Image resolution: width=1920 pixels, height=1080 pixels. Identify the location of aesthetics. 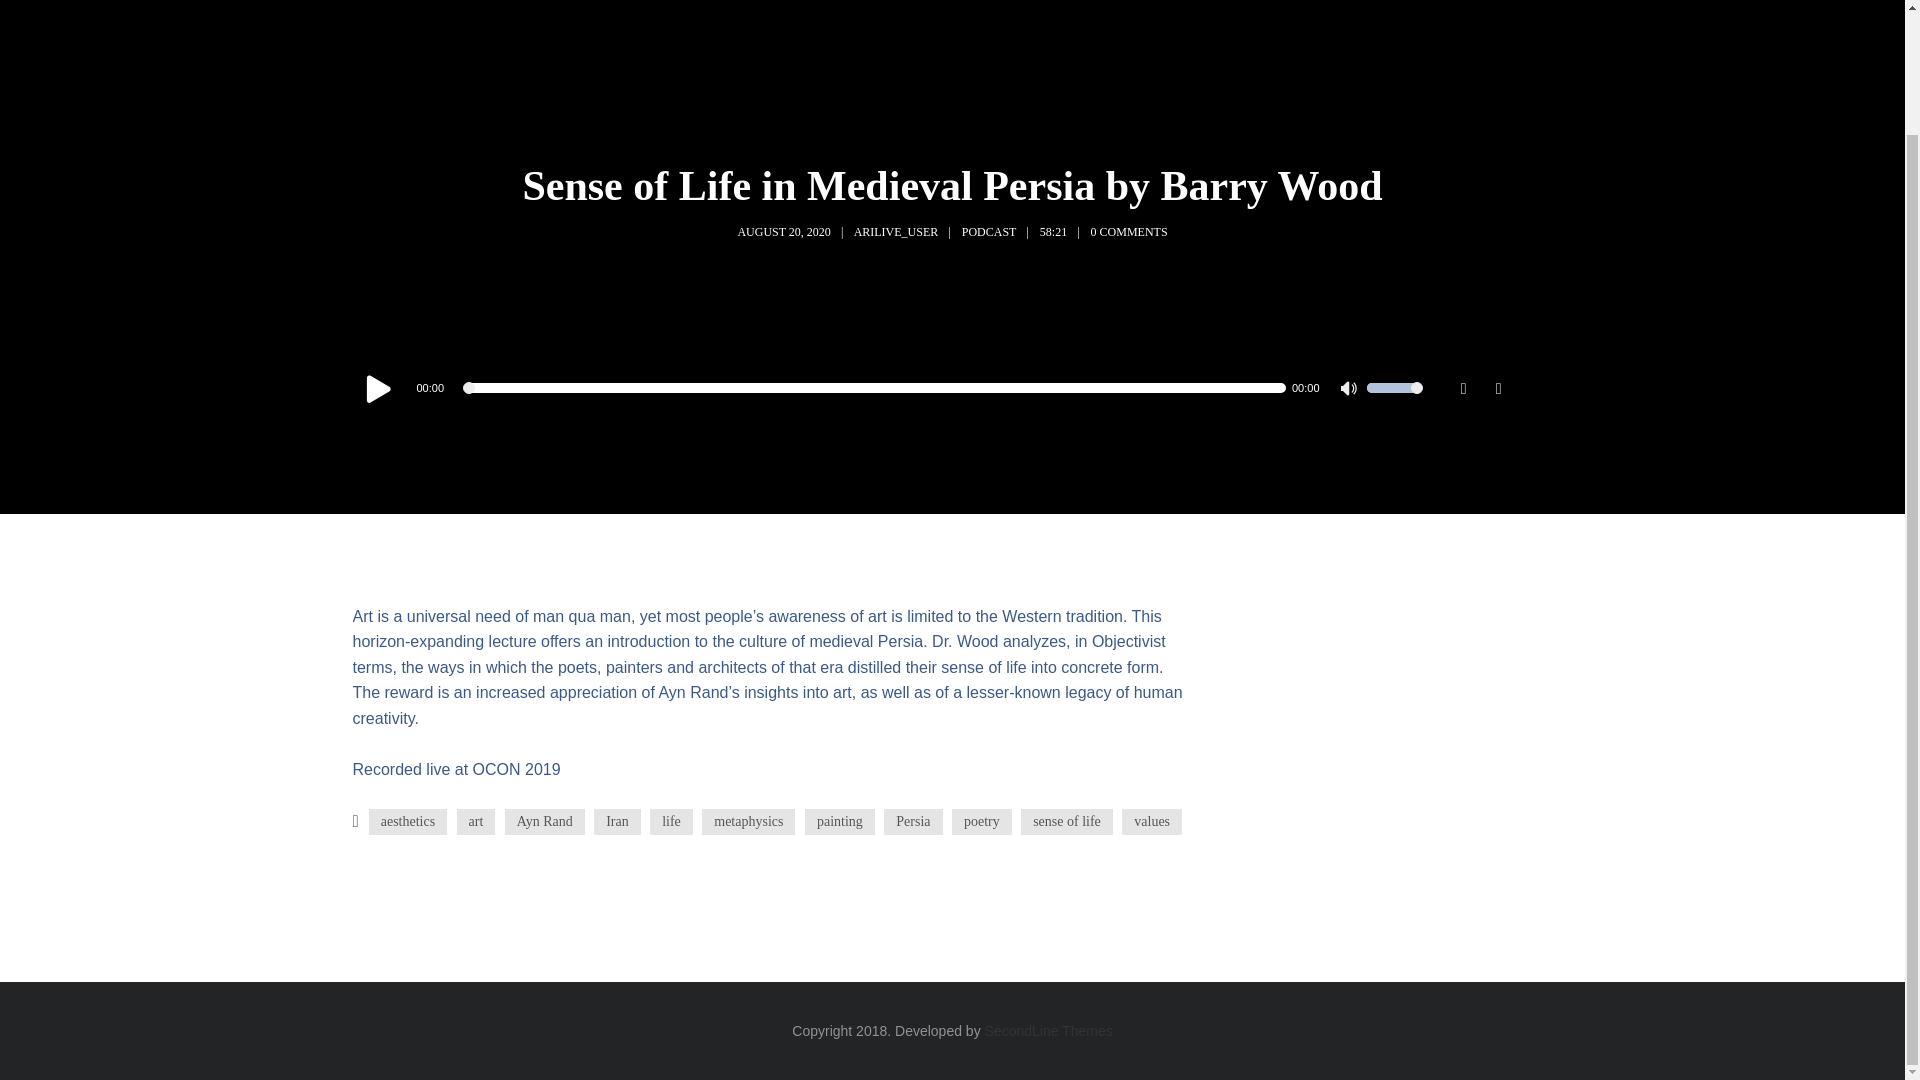
(408, 821).